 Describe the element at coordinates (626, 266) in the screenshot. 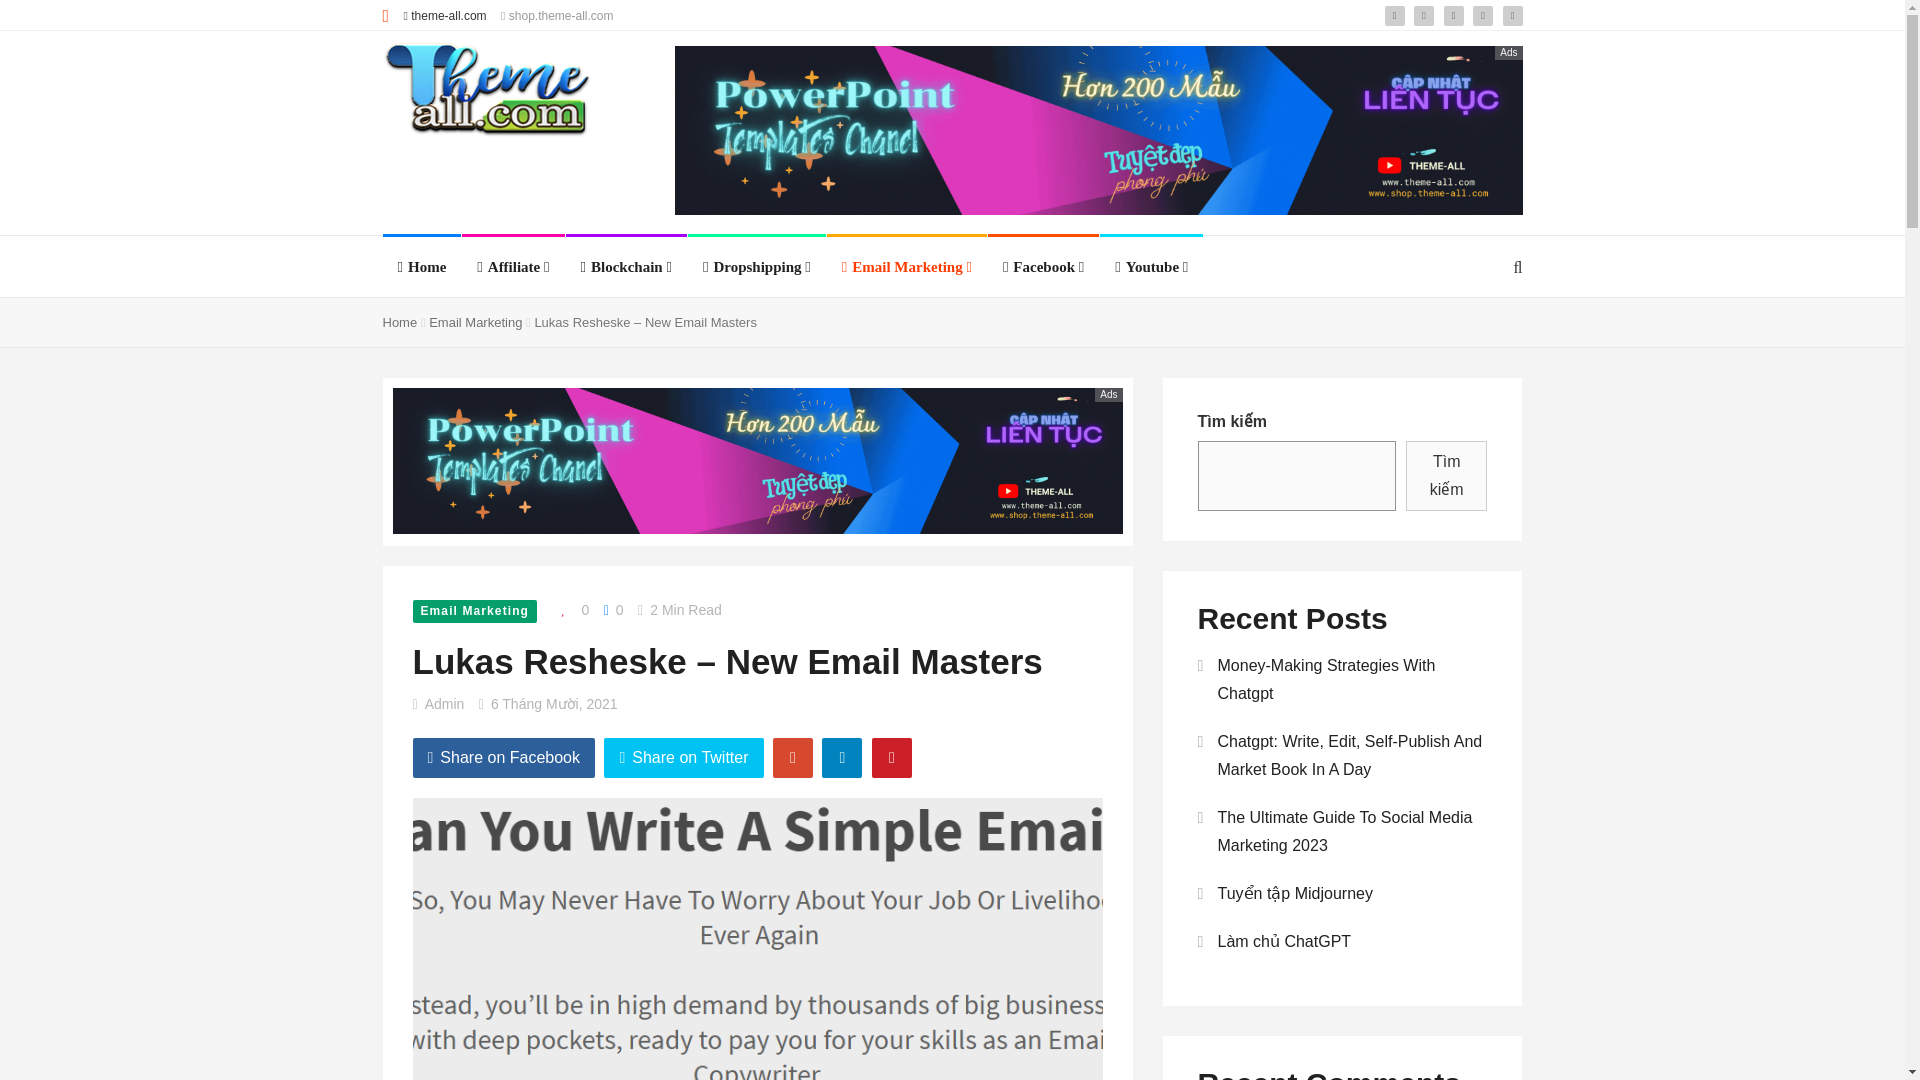

I see `Blockchain` at that location.